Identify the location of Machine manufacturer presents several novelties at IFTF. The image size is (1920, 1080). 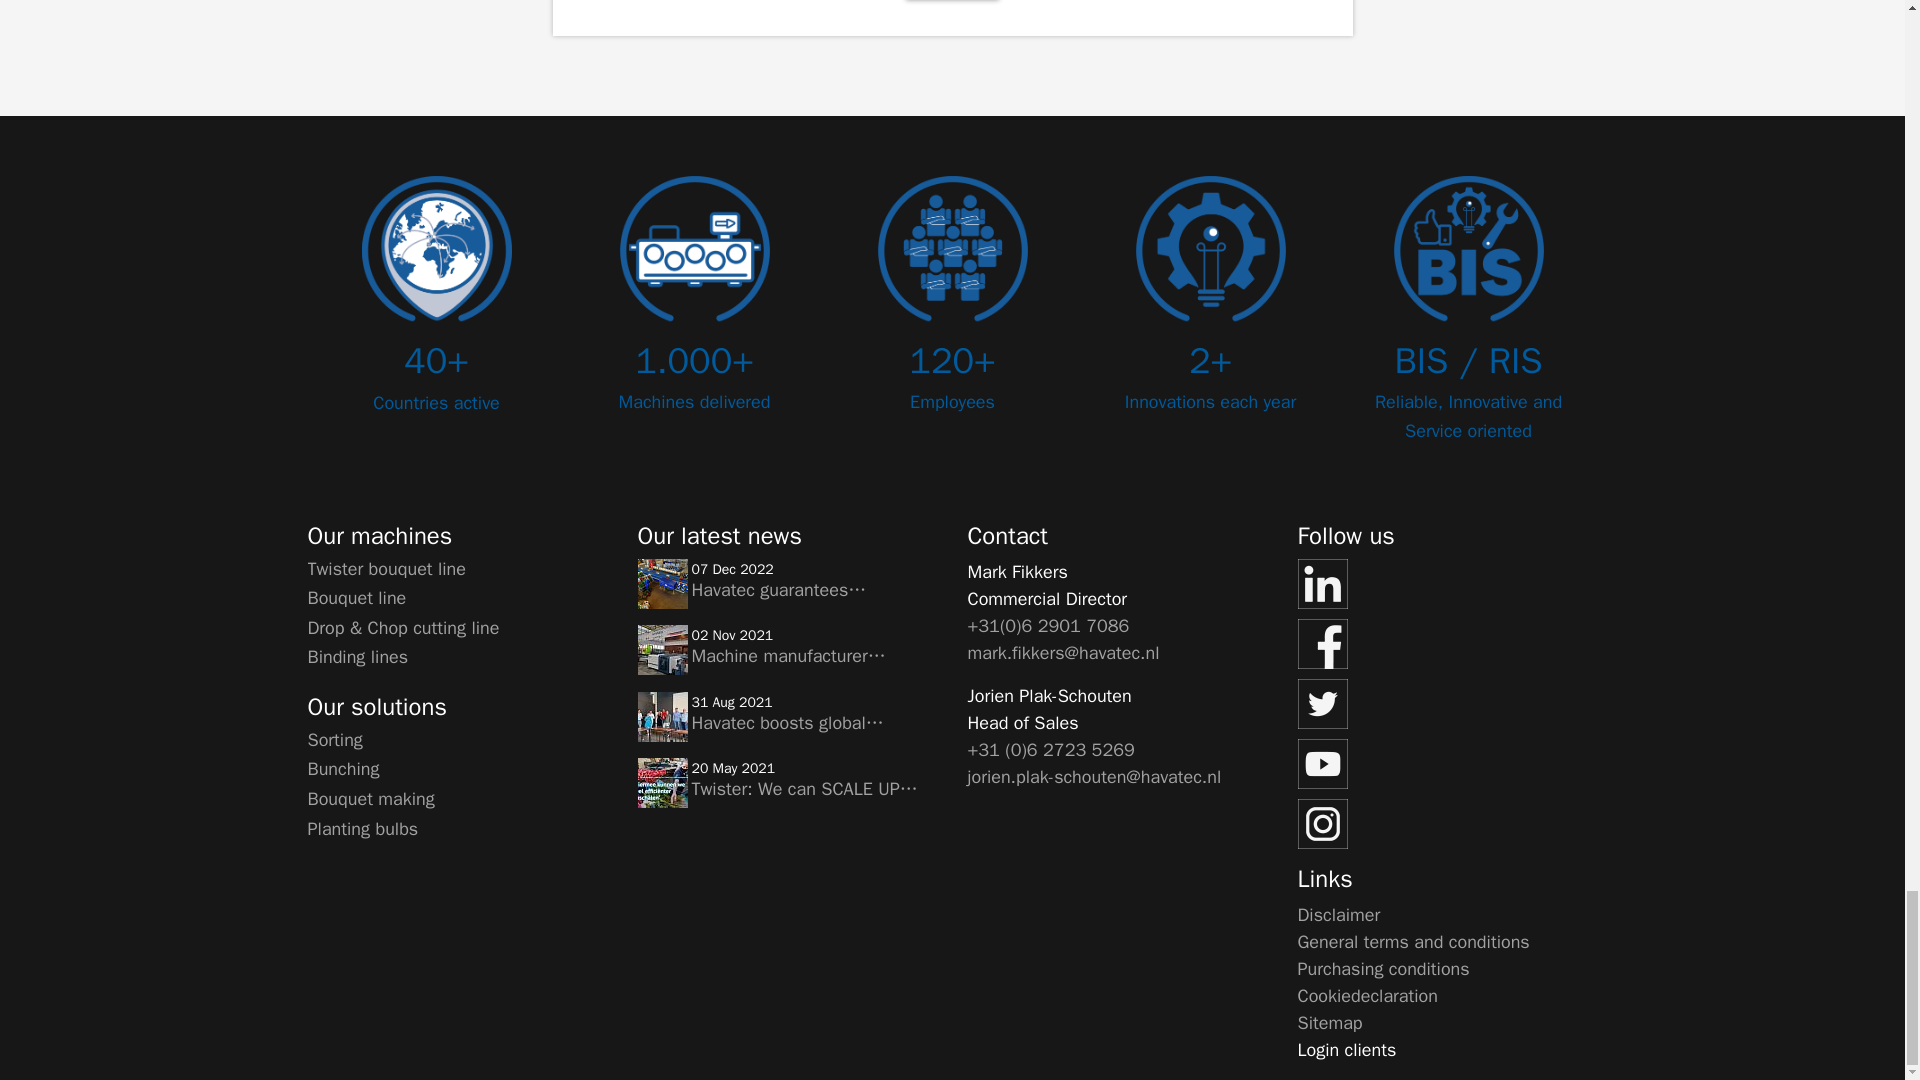
(662, 650).